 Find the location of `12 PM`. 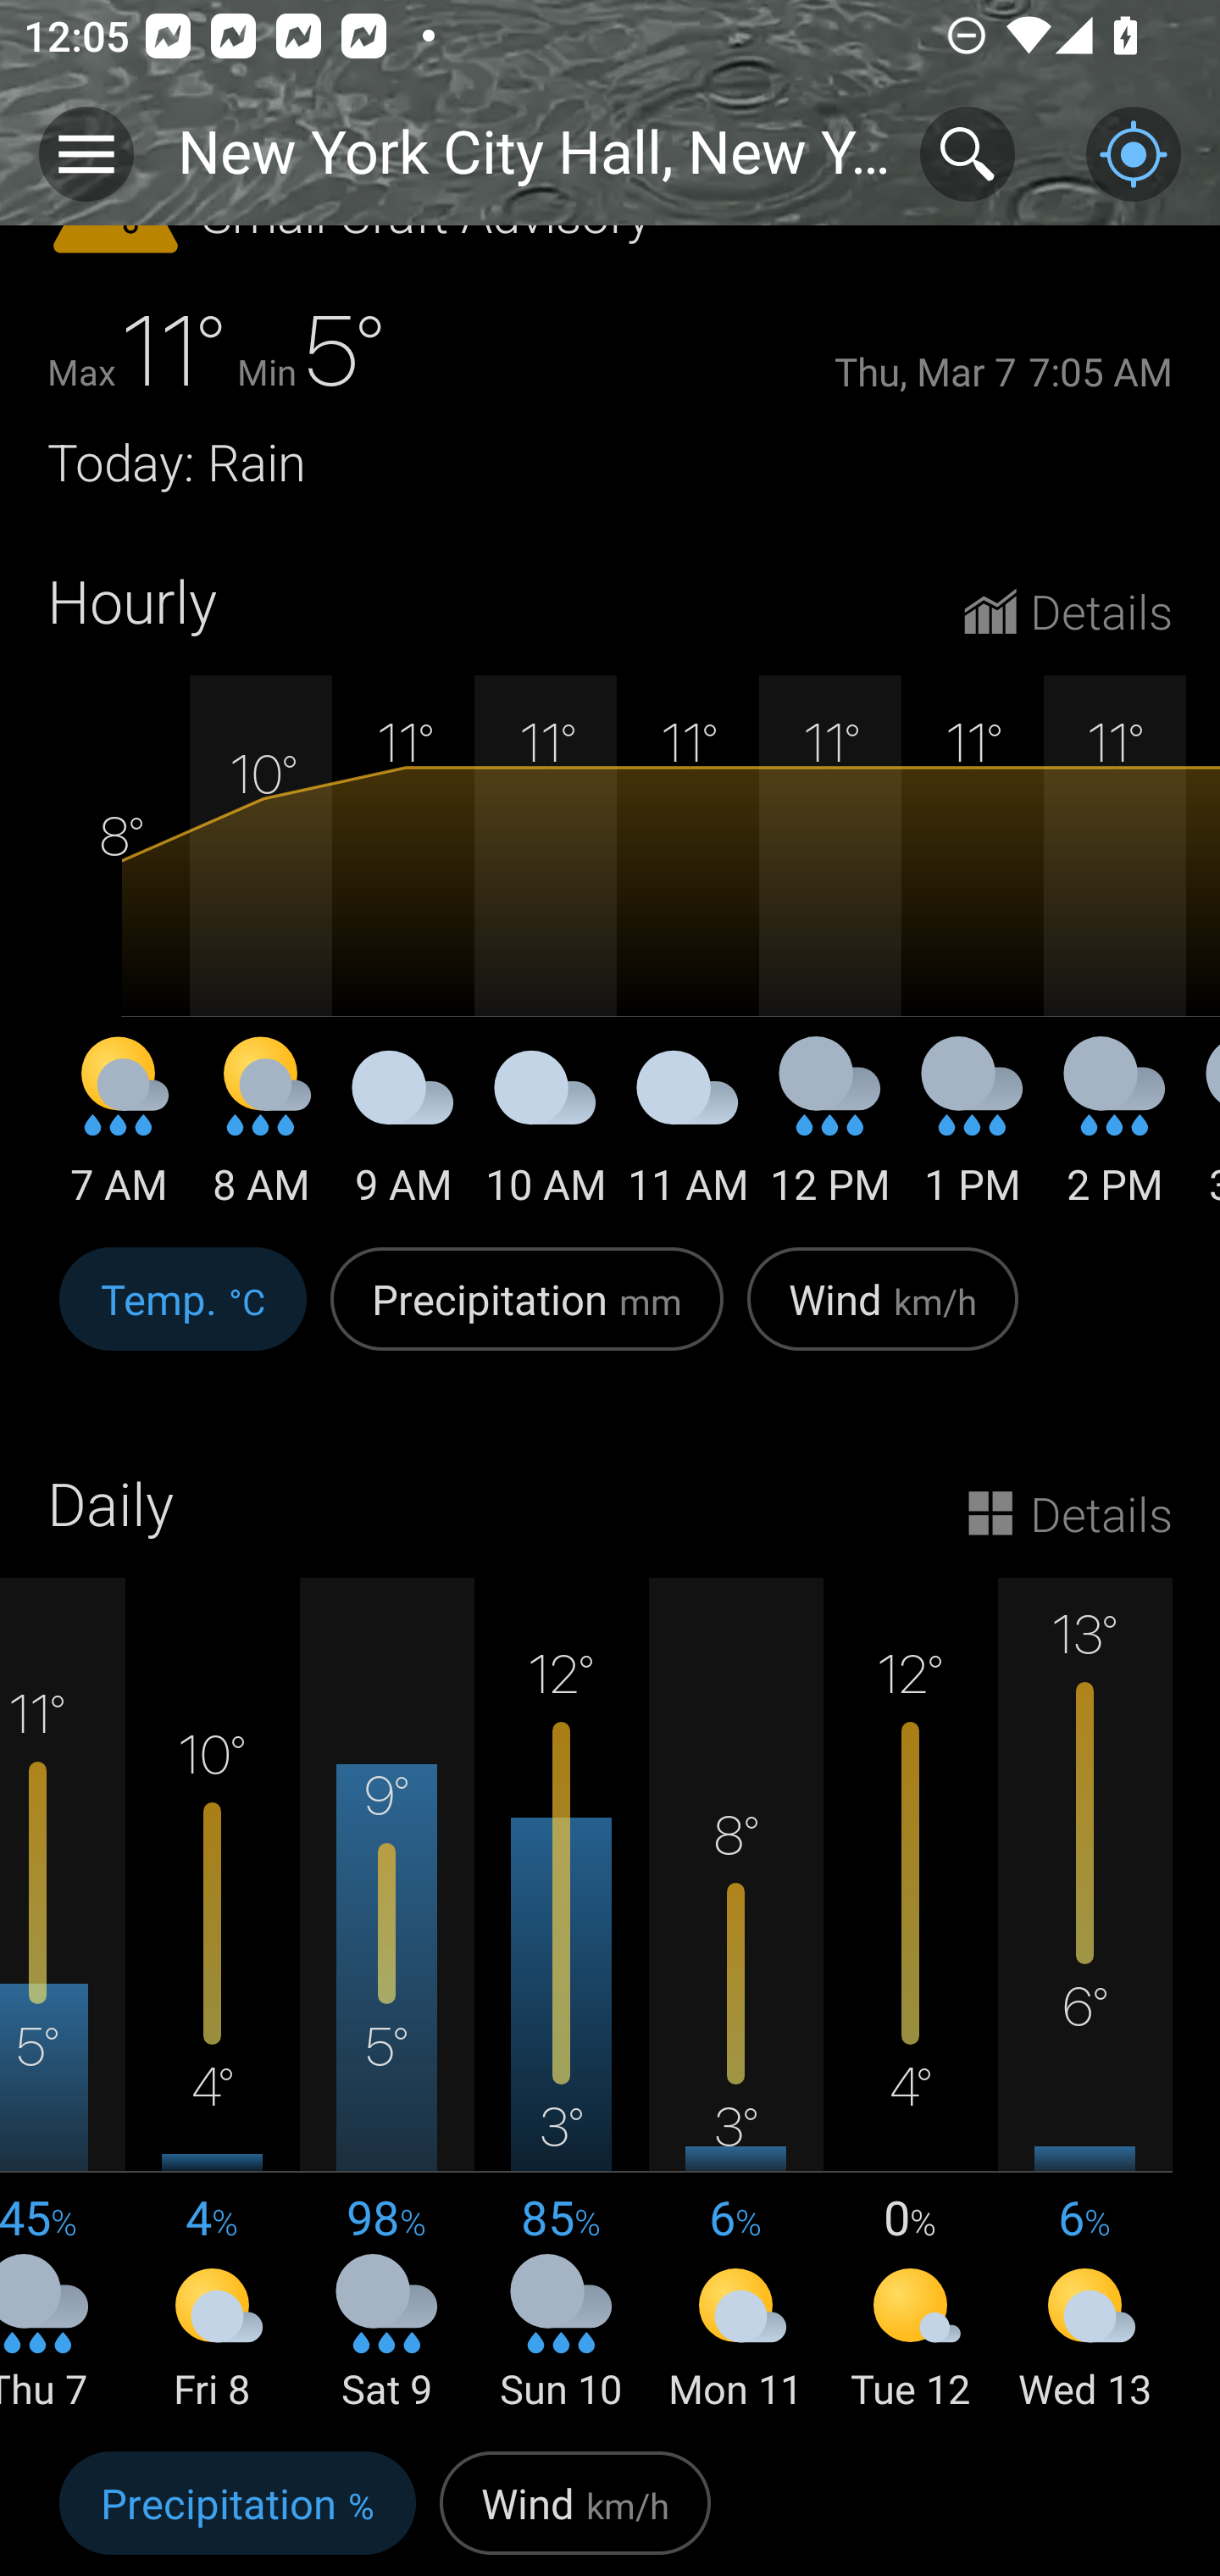

12 PM is located at coordinates (830, 1134).